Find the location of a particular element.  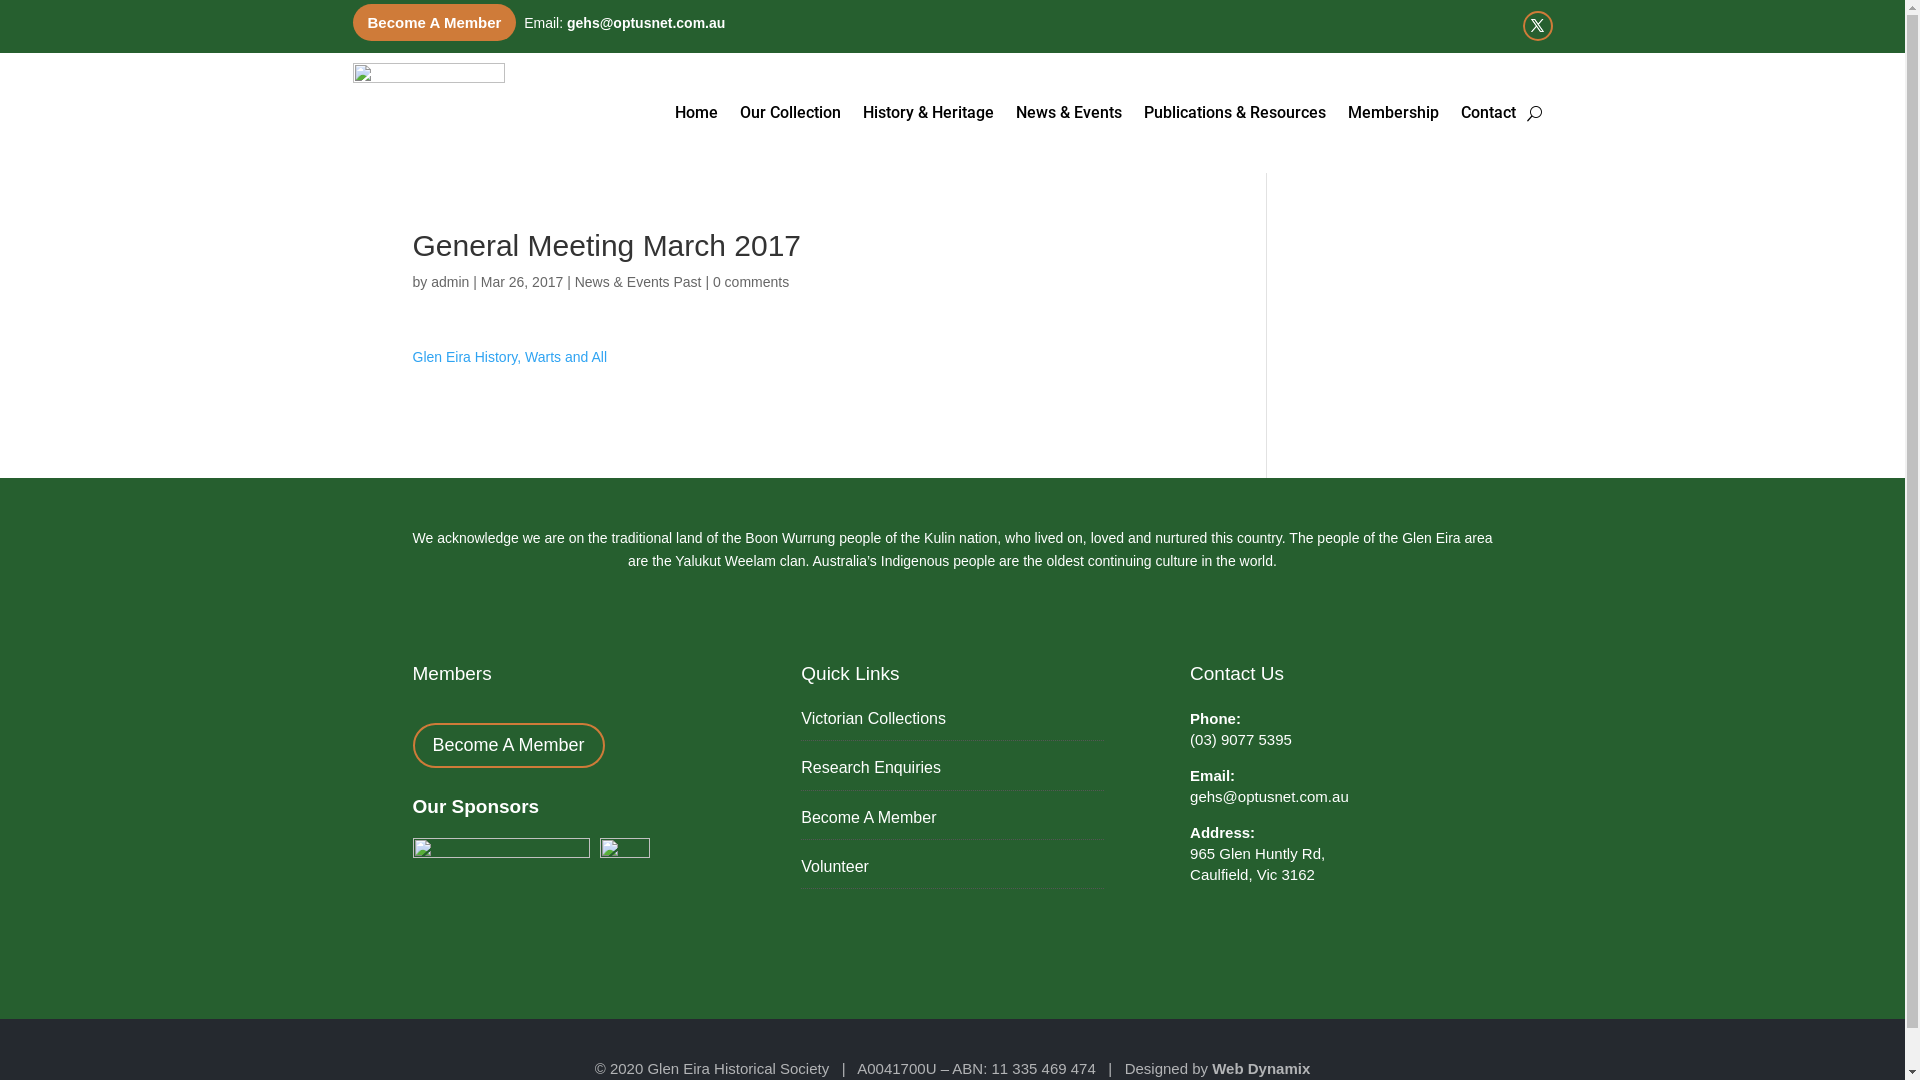

History & Heritage is located at coordinates (928, 113).